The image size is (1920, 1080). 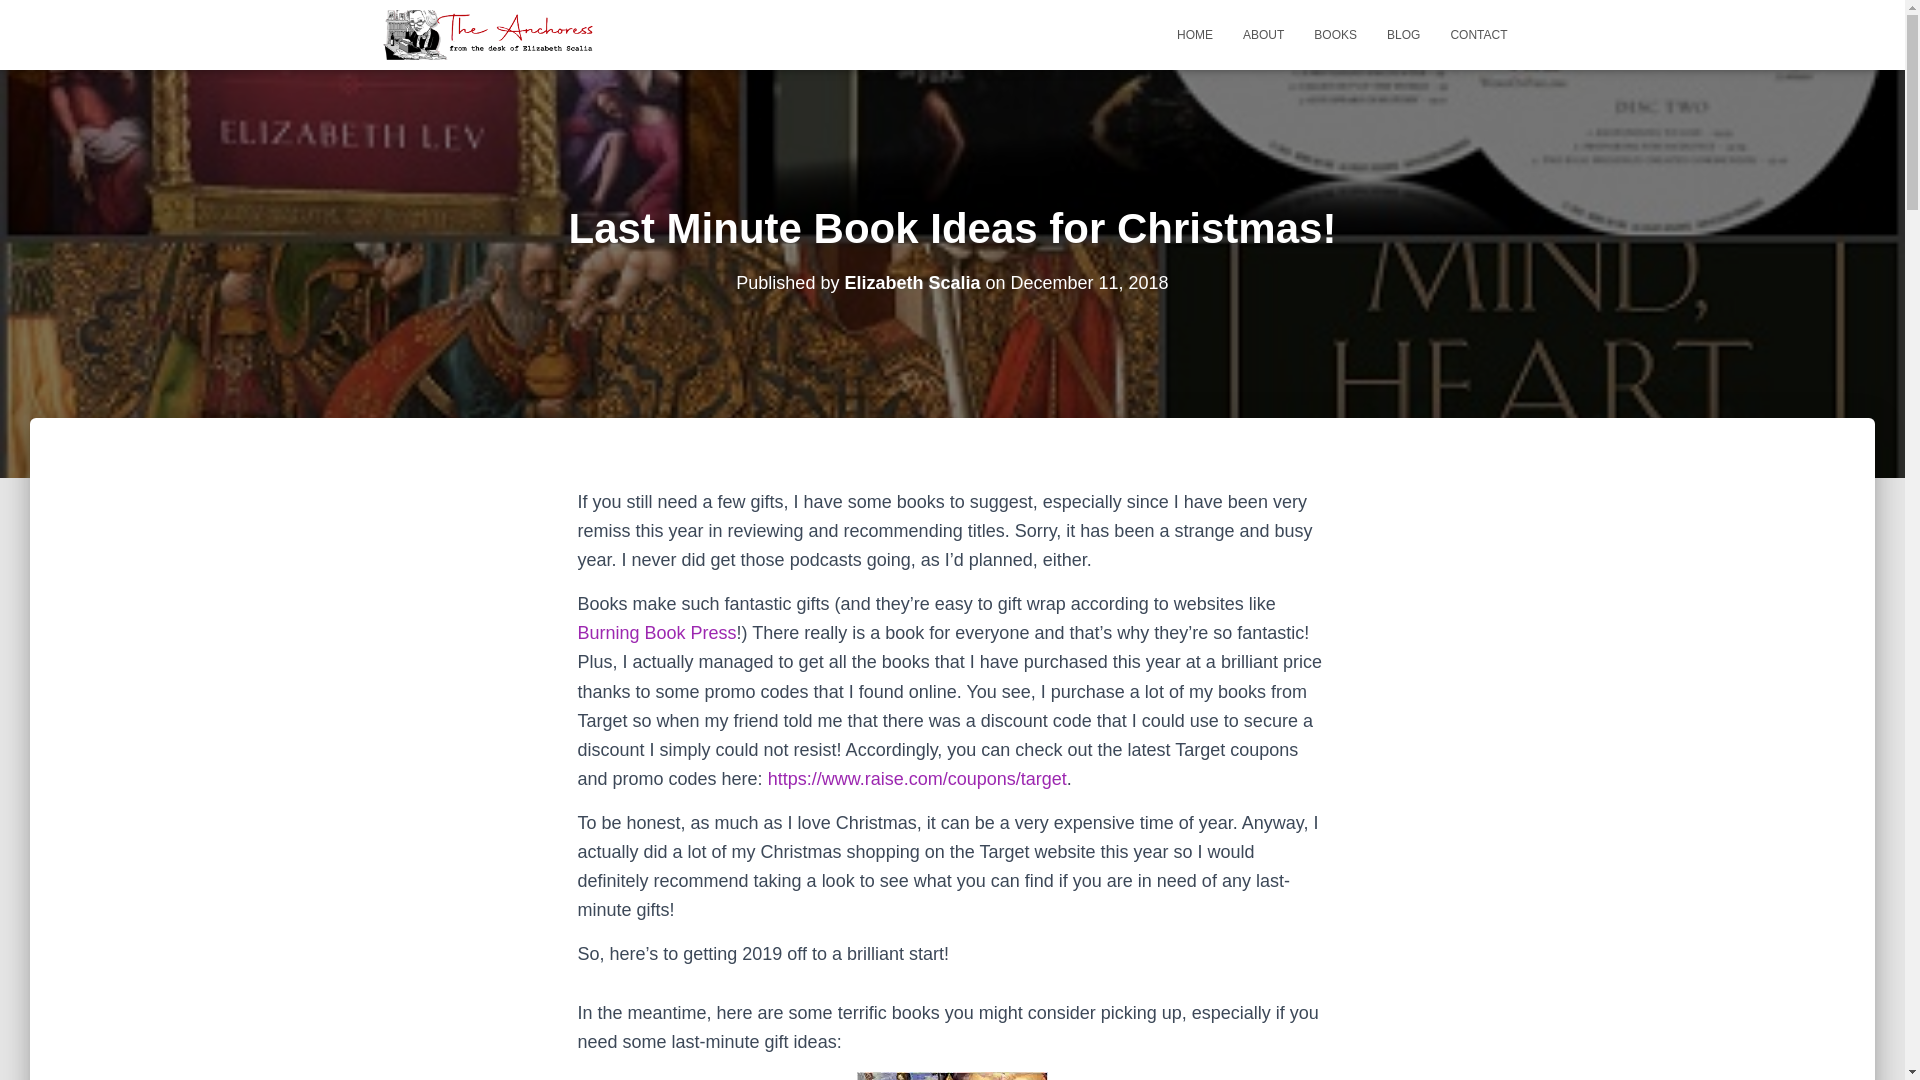 What do you see at coordinates (1403, 34) in the screenshot?
I see `Blog` at bounding box center [1403, 34].